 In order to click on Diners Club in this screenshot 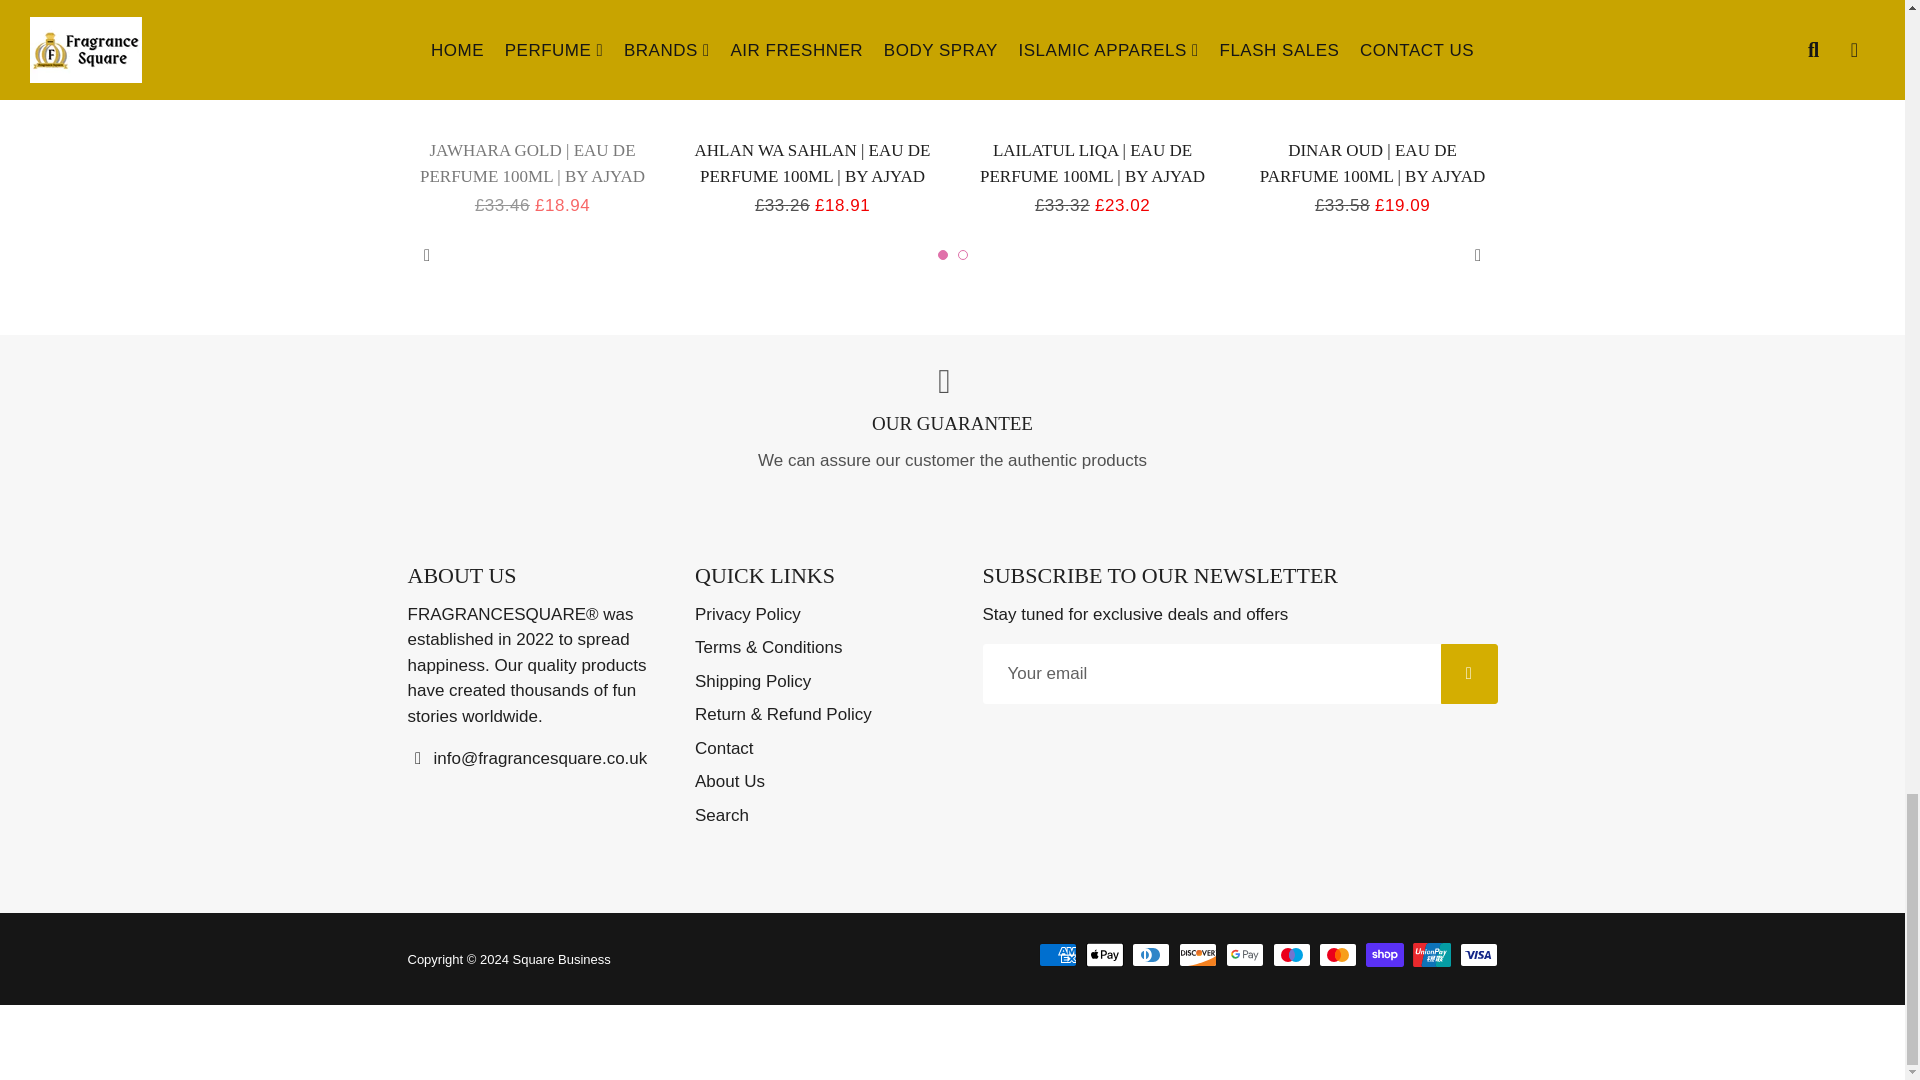, I will do `click(1150, 954)`.